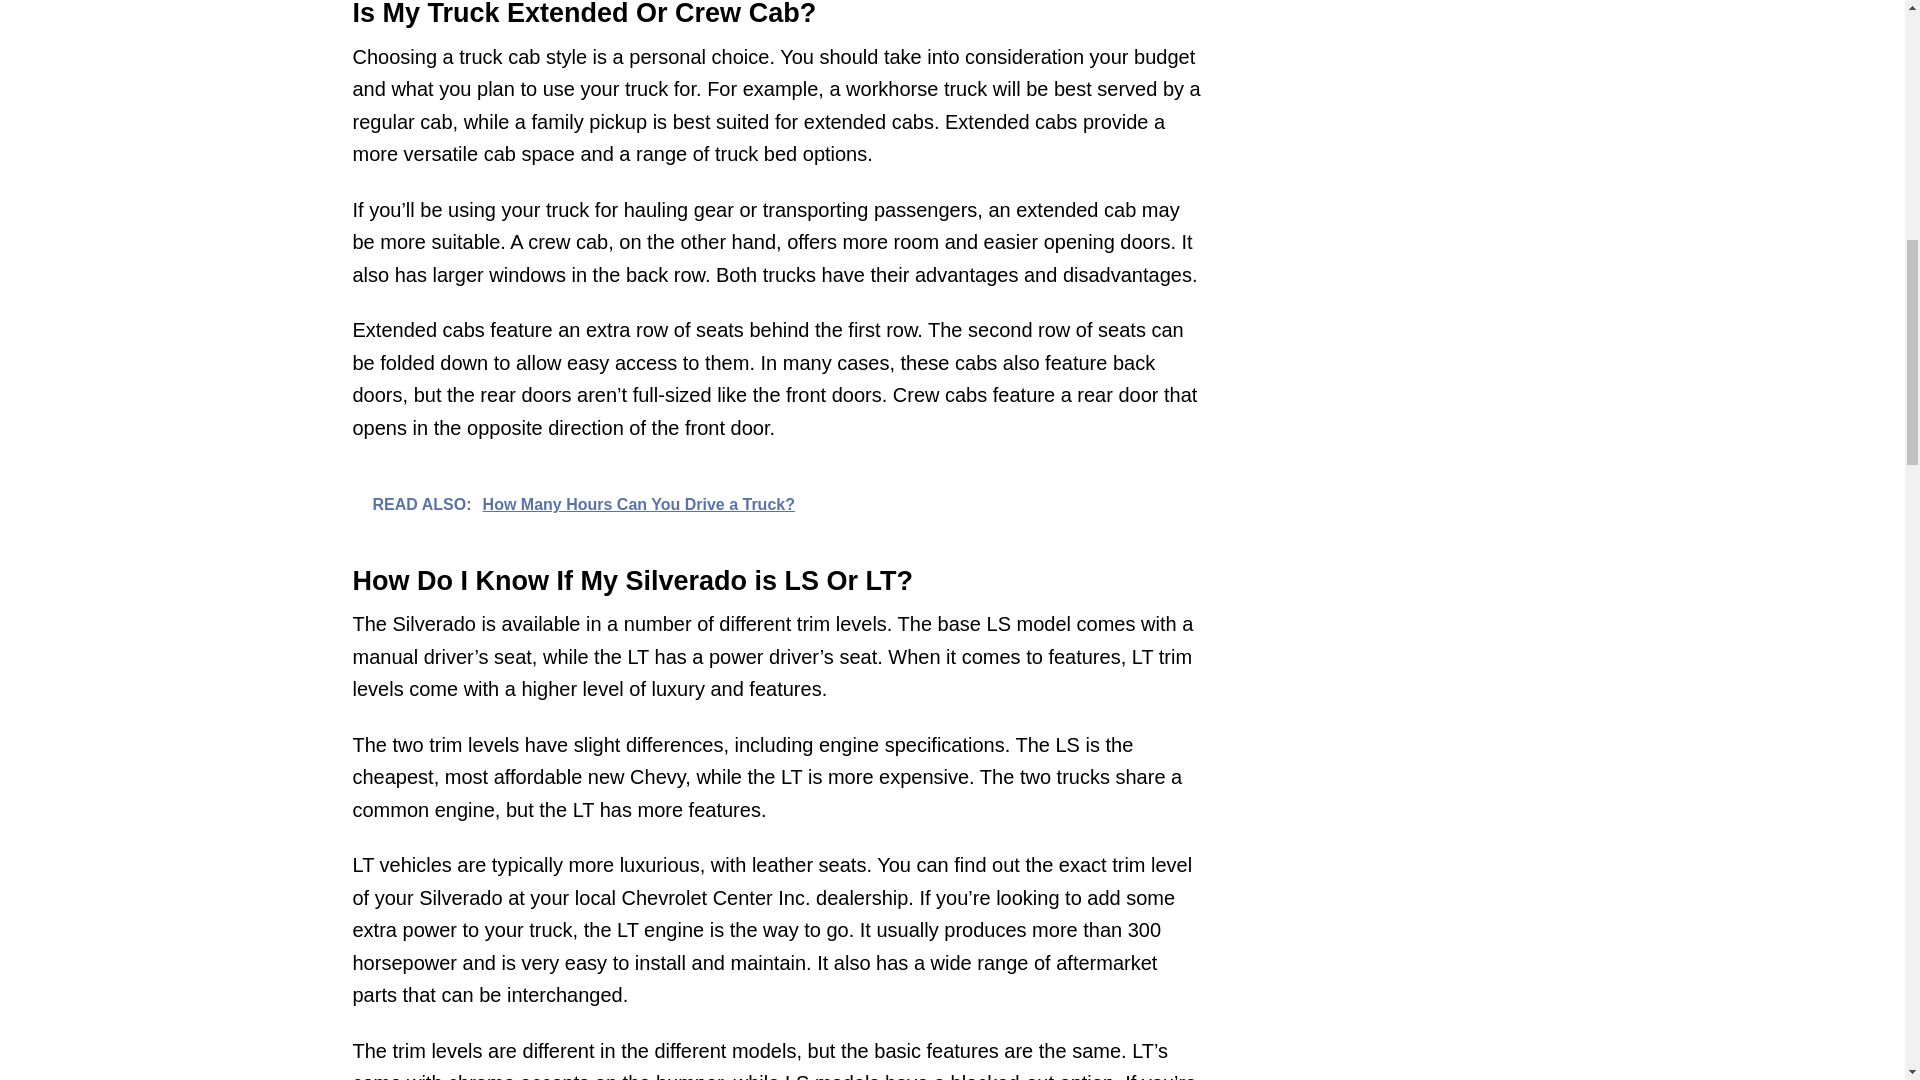 Image resolution: width=1920 pixels, height=1080 pixels. What do you see at coordinates (776, 503) in the screenshot?
I see `READ ALSO:  How Many Hours Can You Drive a Truck?` at bounding box center [776, 503].